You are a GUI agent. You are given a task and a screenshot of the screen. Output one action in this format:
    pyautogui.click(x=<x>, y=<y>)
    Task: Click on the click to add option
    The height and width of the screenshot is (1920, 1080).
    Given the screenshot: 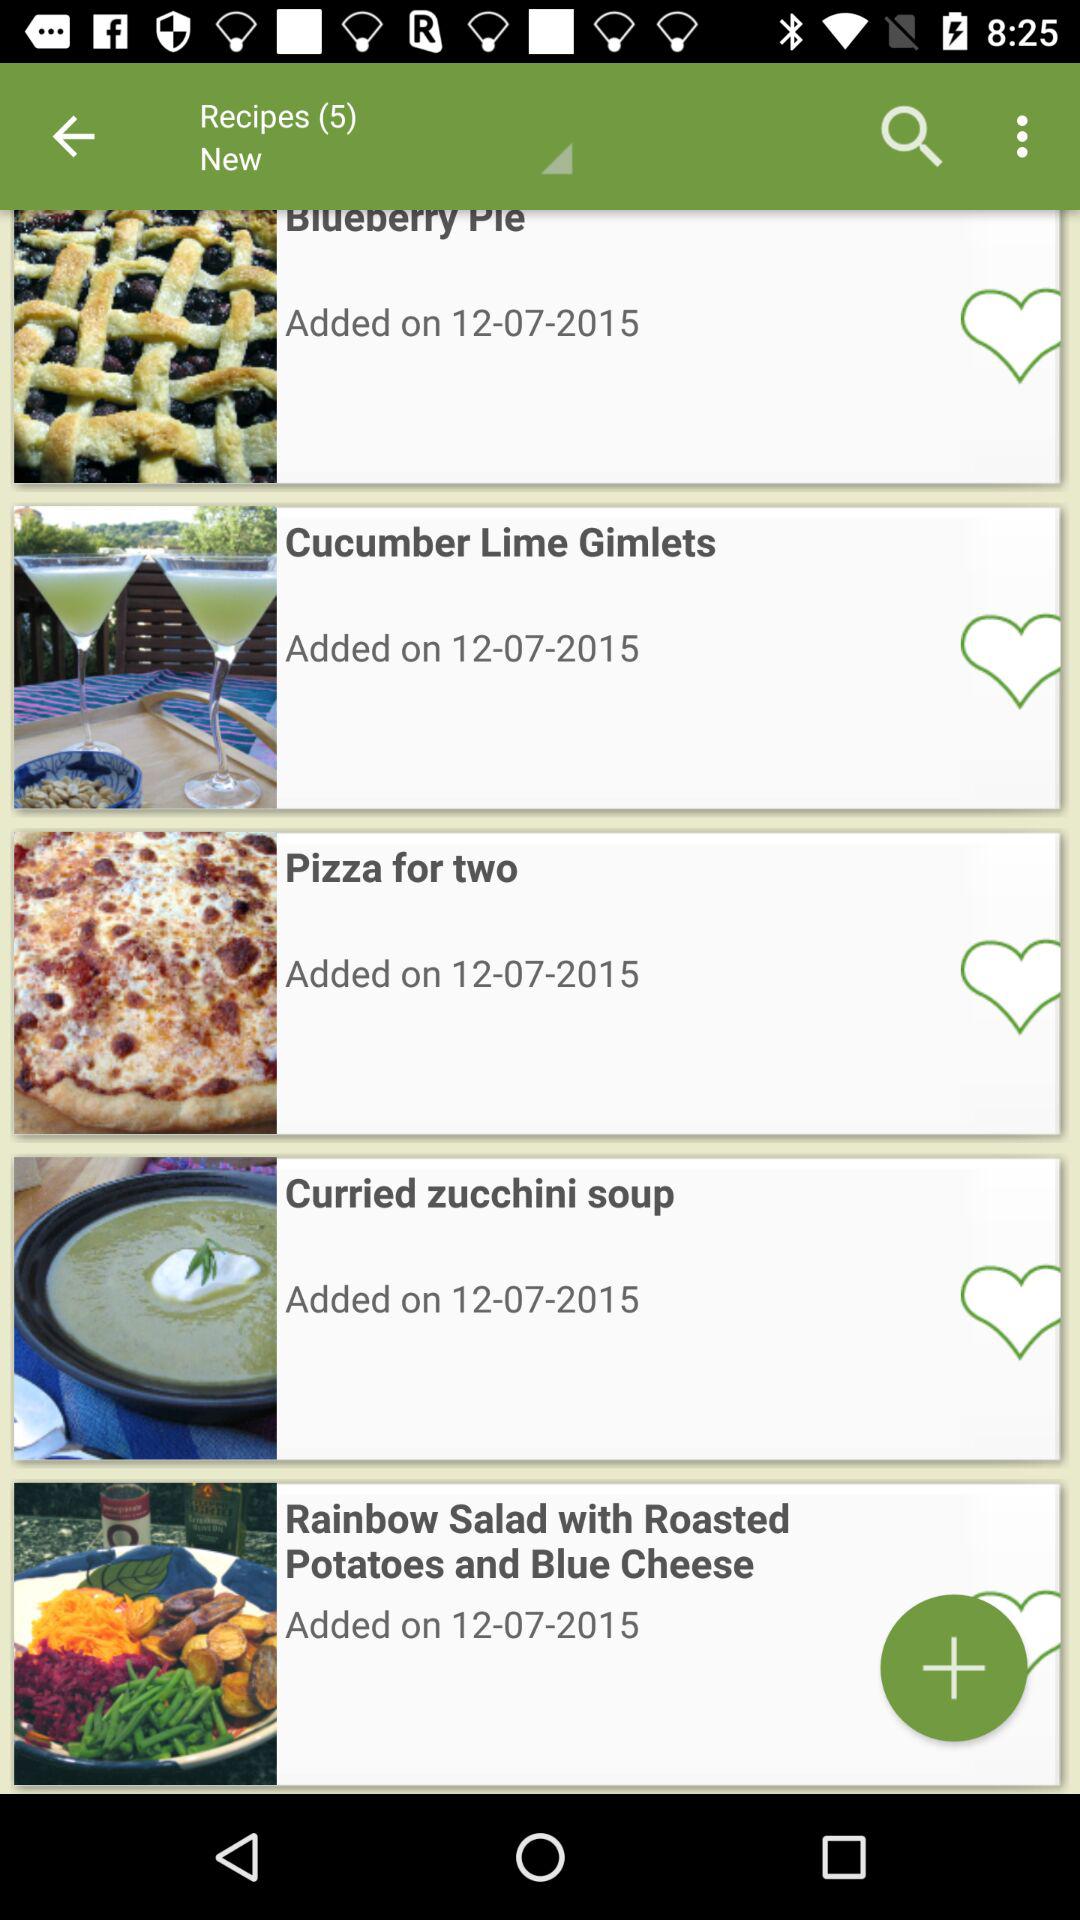 What is the action you would take?
    pyautogui.click(x=997, y=1636)
    